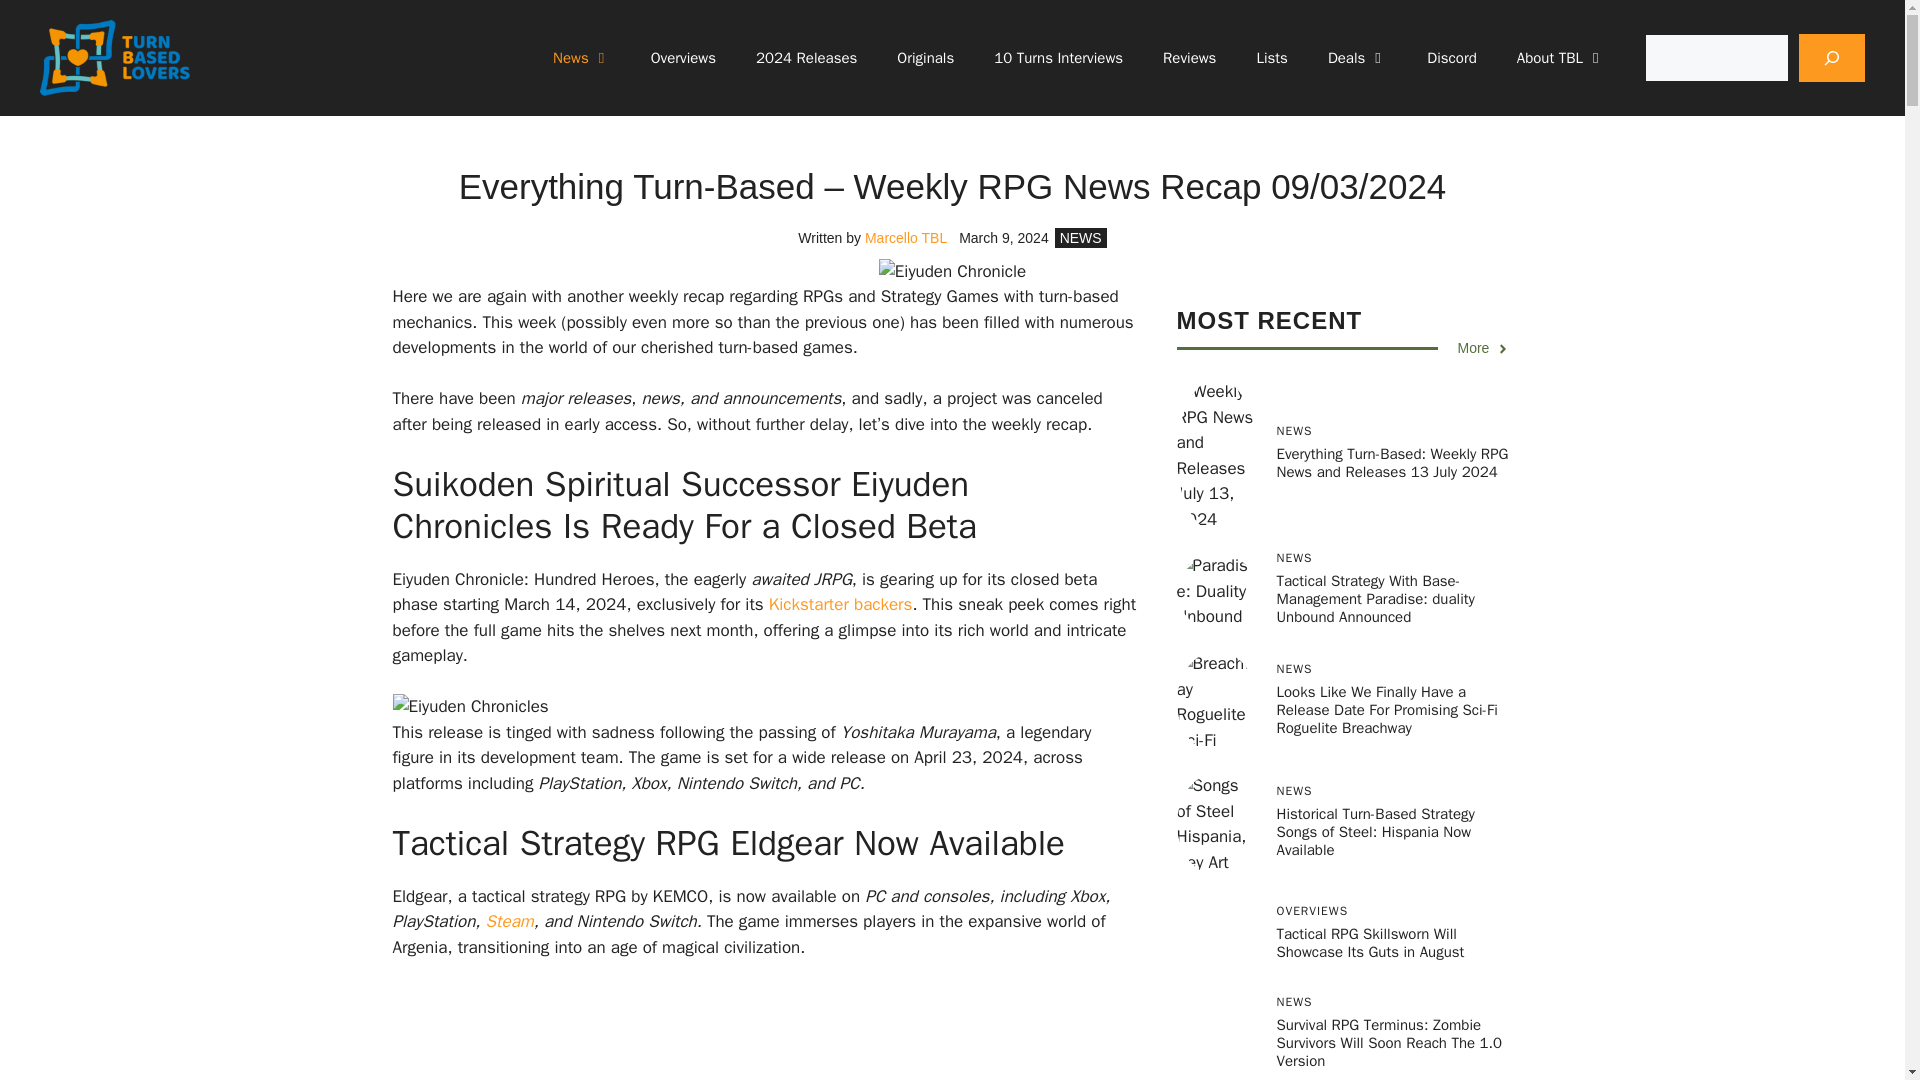 Image resolution: width=1920 pixels, height=1080 pixels. What do you see at coordinates (806, 58) in the screenshot?
I see `2024 Releases` at bounding box center [806, 58].